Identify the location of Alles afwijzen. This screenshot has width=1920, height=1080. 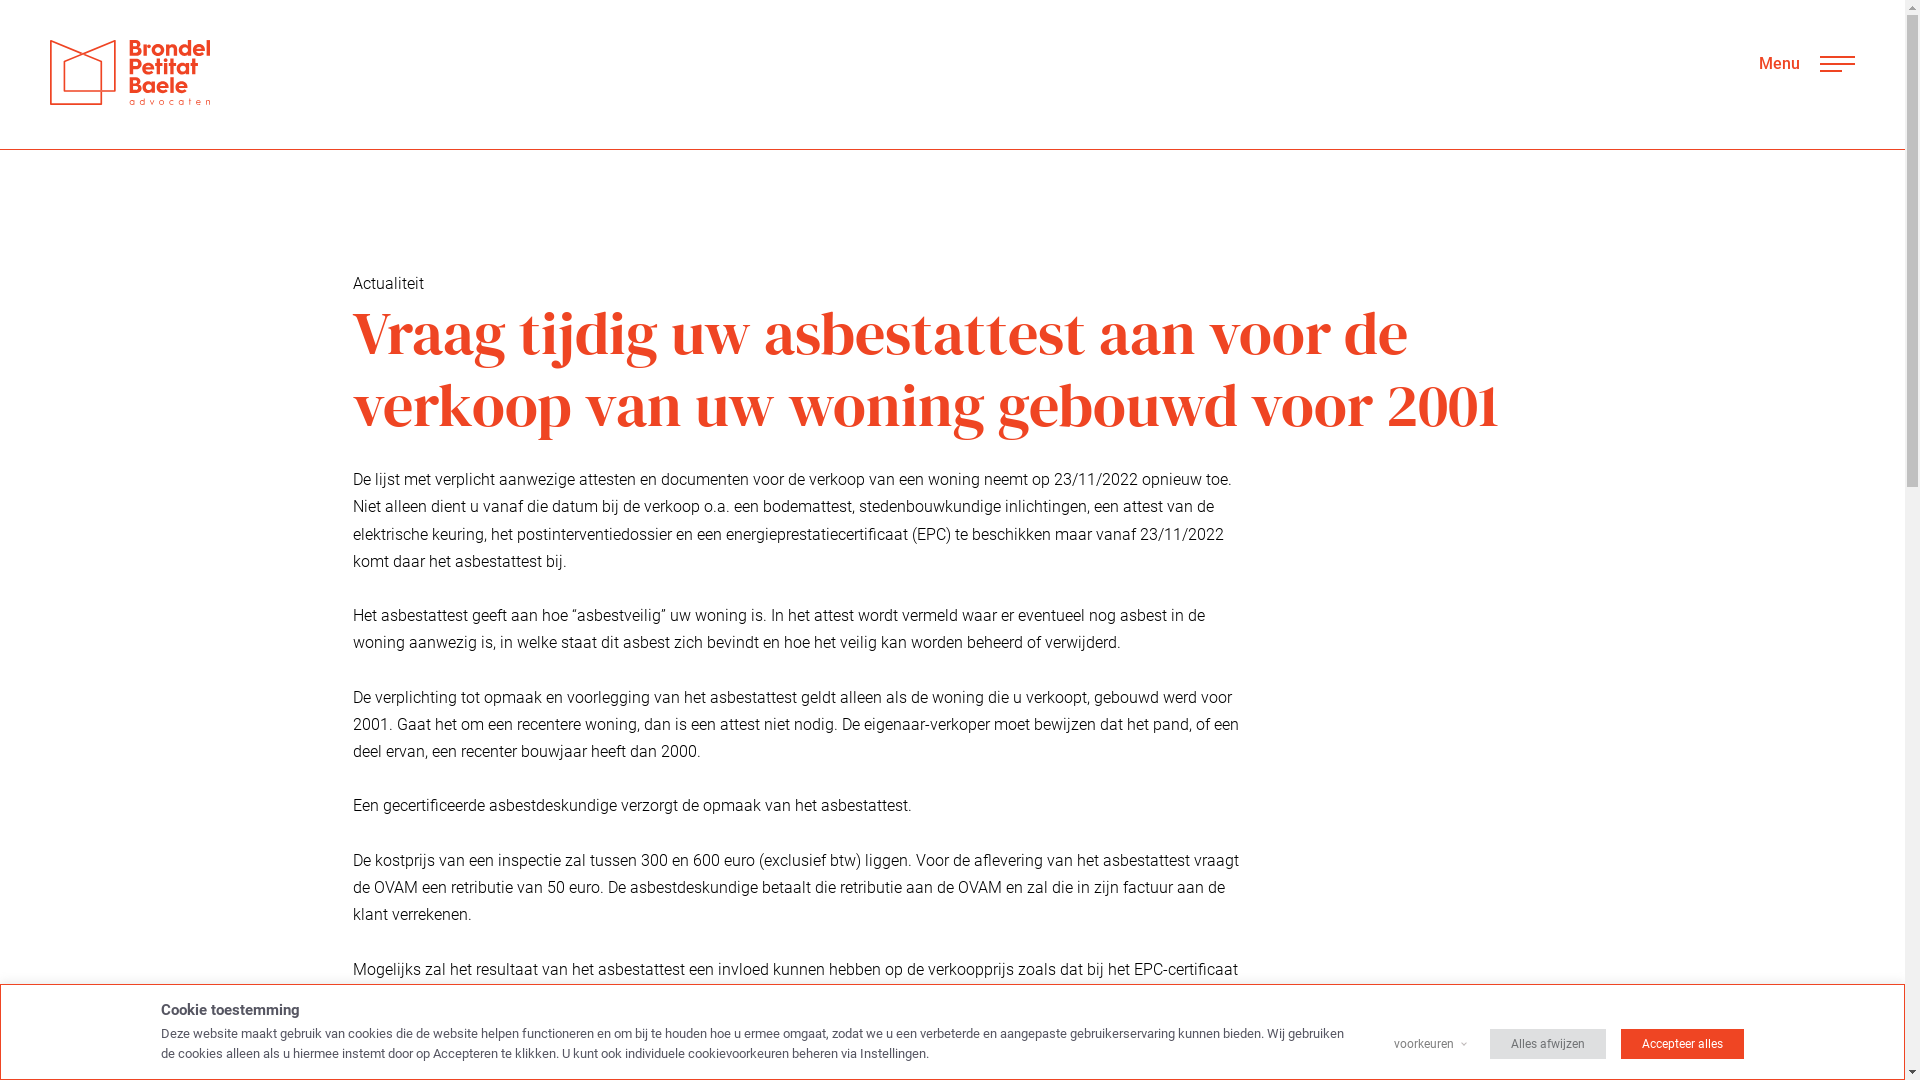
(1548, 1044).